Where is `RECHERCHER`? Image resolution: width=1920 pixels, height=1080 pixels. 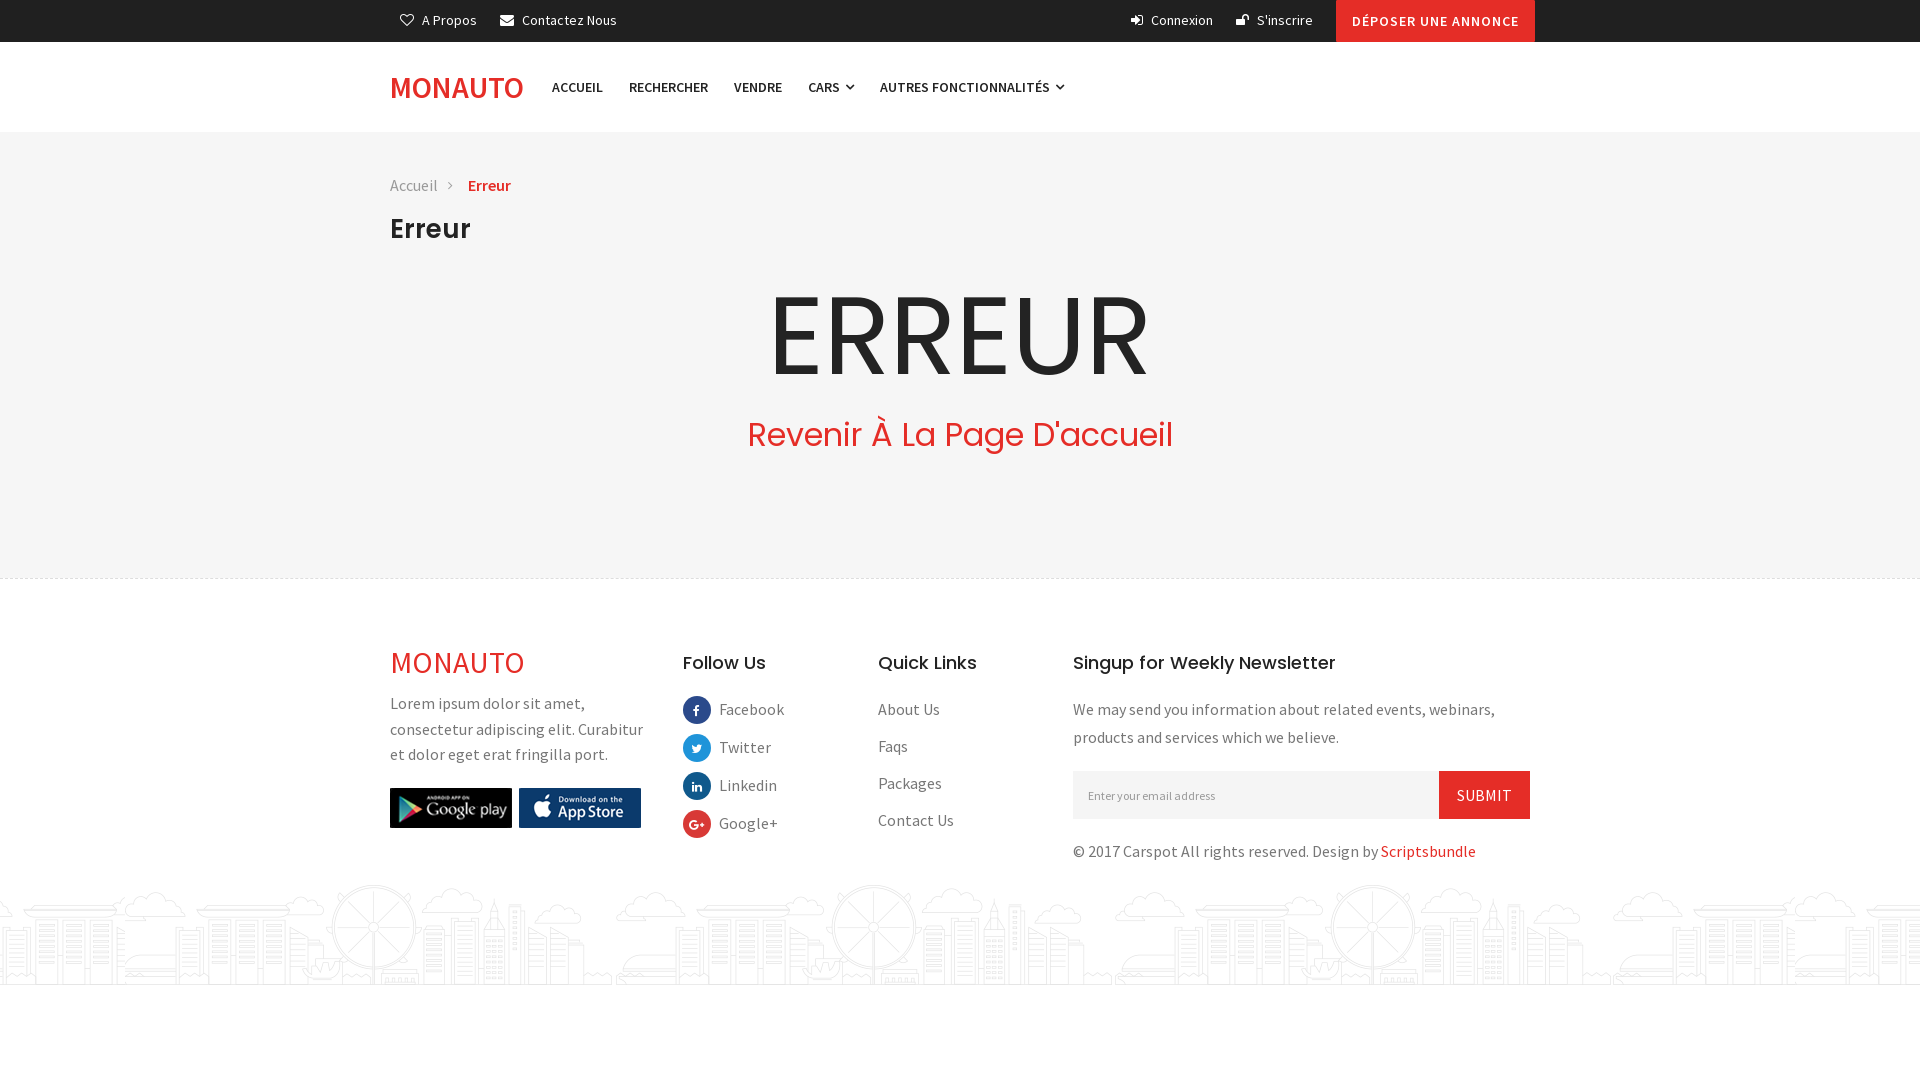 RECHERCHER is located at coordinates (668, 87).